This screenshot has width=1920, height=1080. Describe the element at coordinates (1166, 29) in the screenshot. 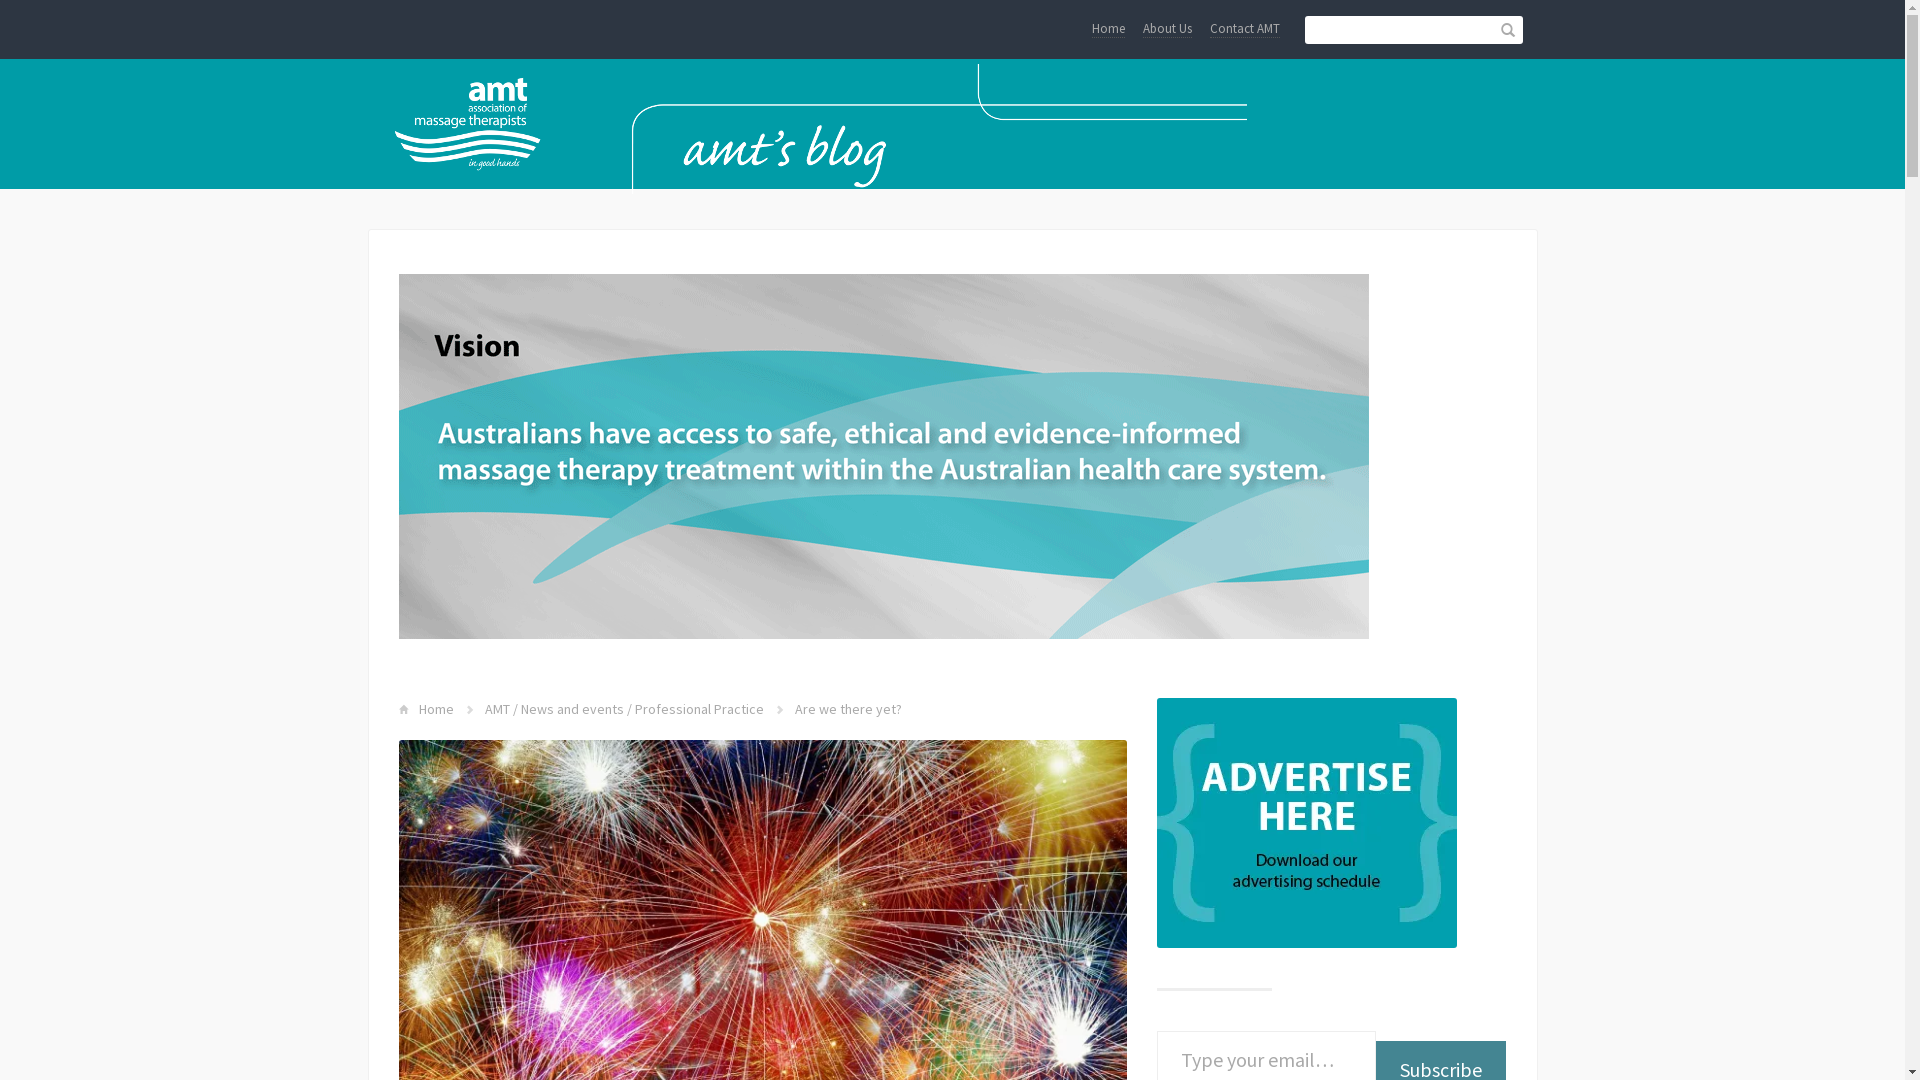

I see `About Us` at that location.